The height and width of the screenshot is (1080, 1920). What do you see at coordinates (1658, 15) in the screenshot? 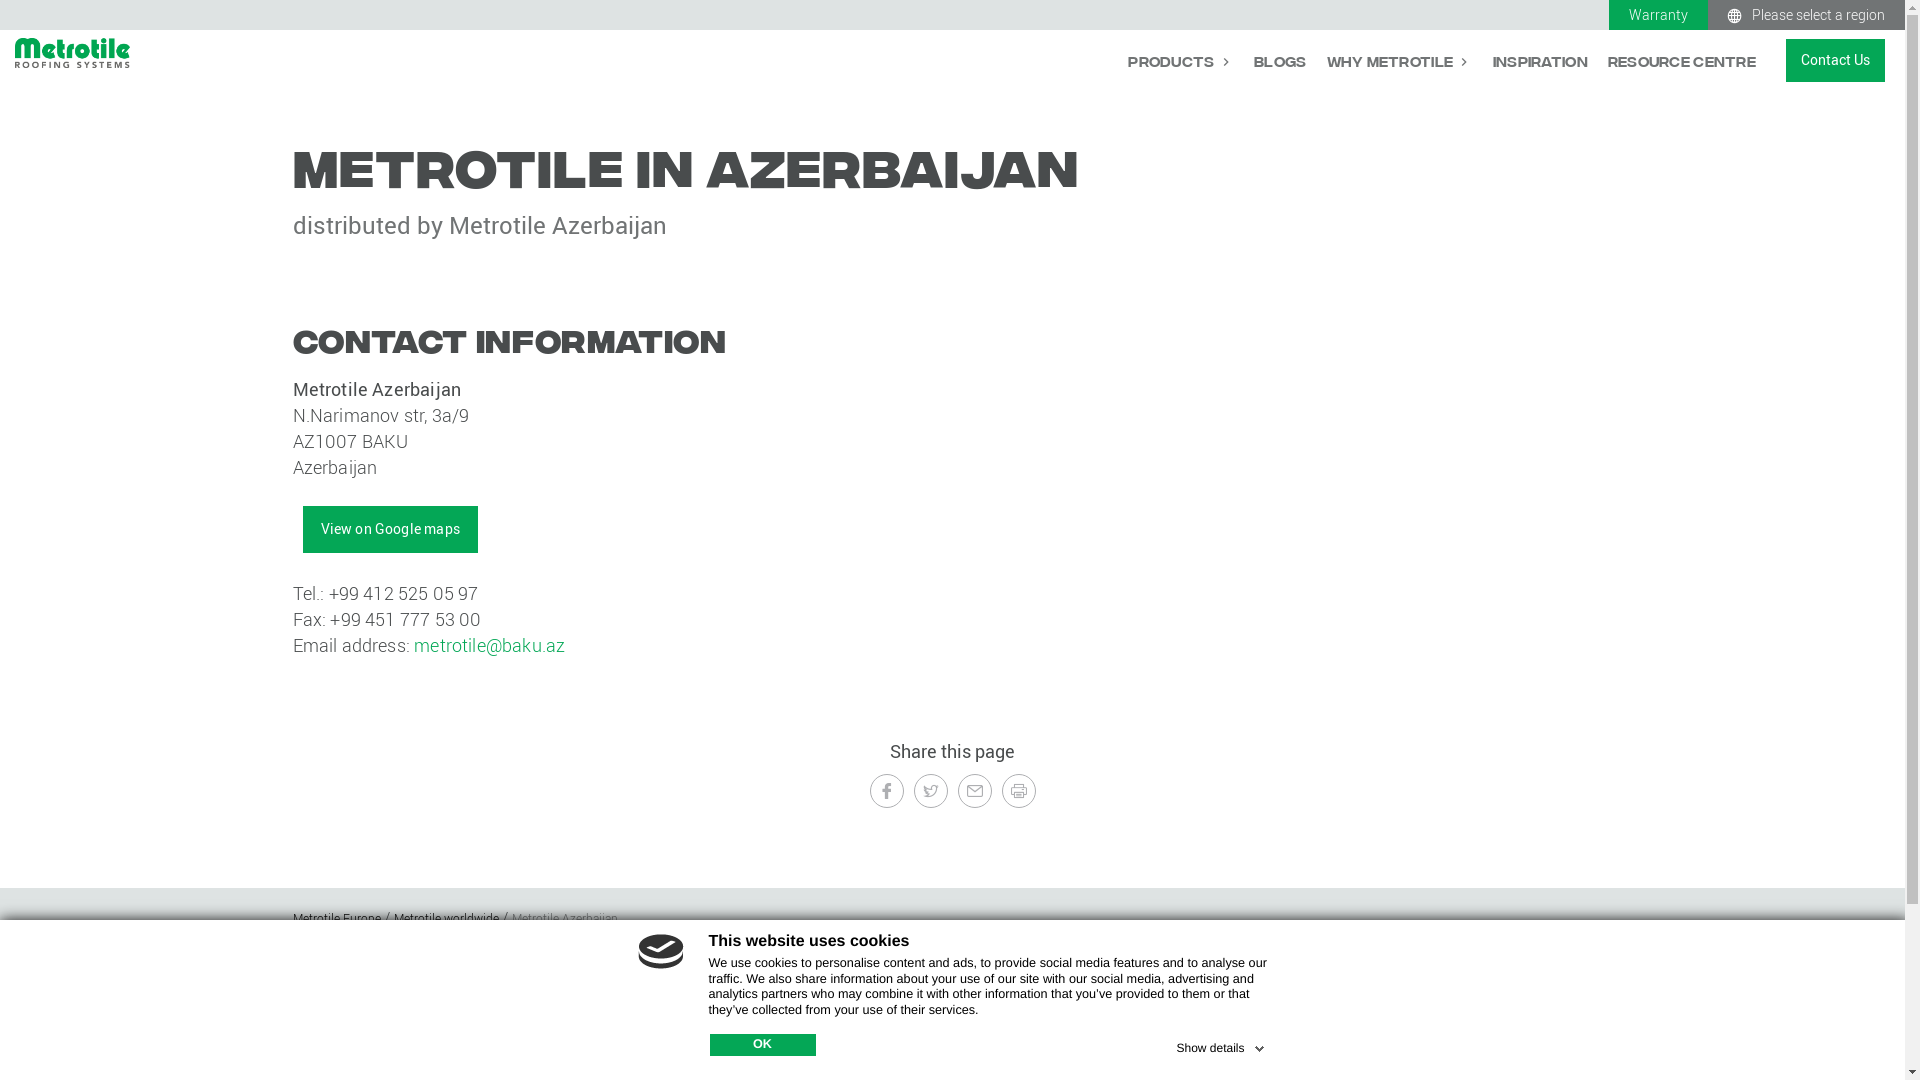
I see `Warranty` at bounding box center [1658, 15].